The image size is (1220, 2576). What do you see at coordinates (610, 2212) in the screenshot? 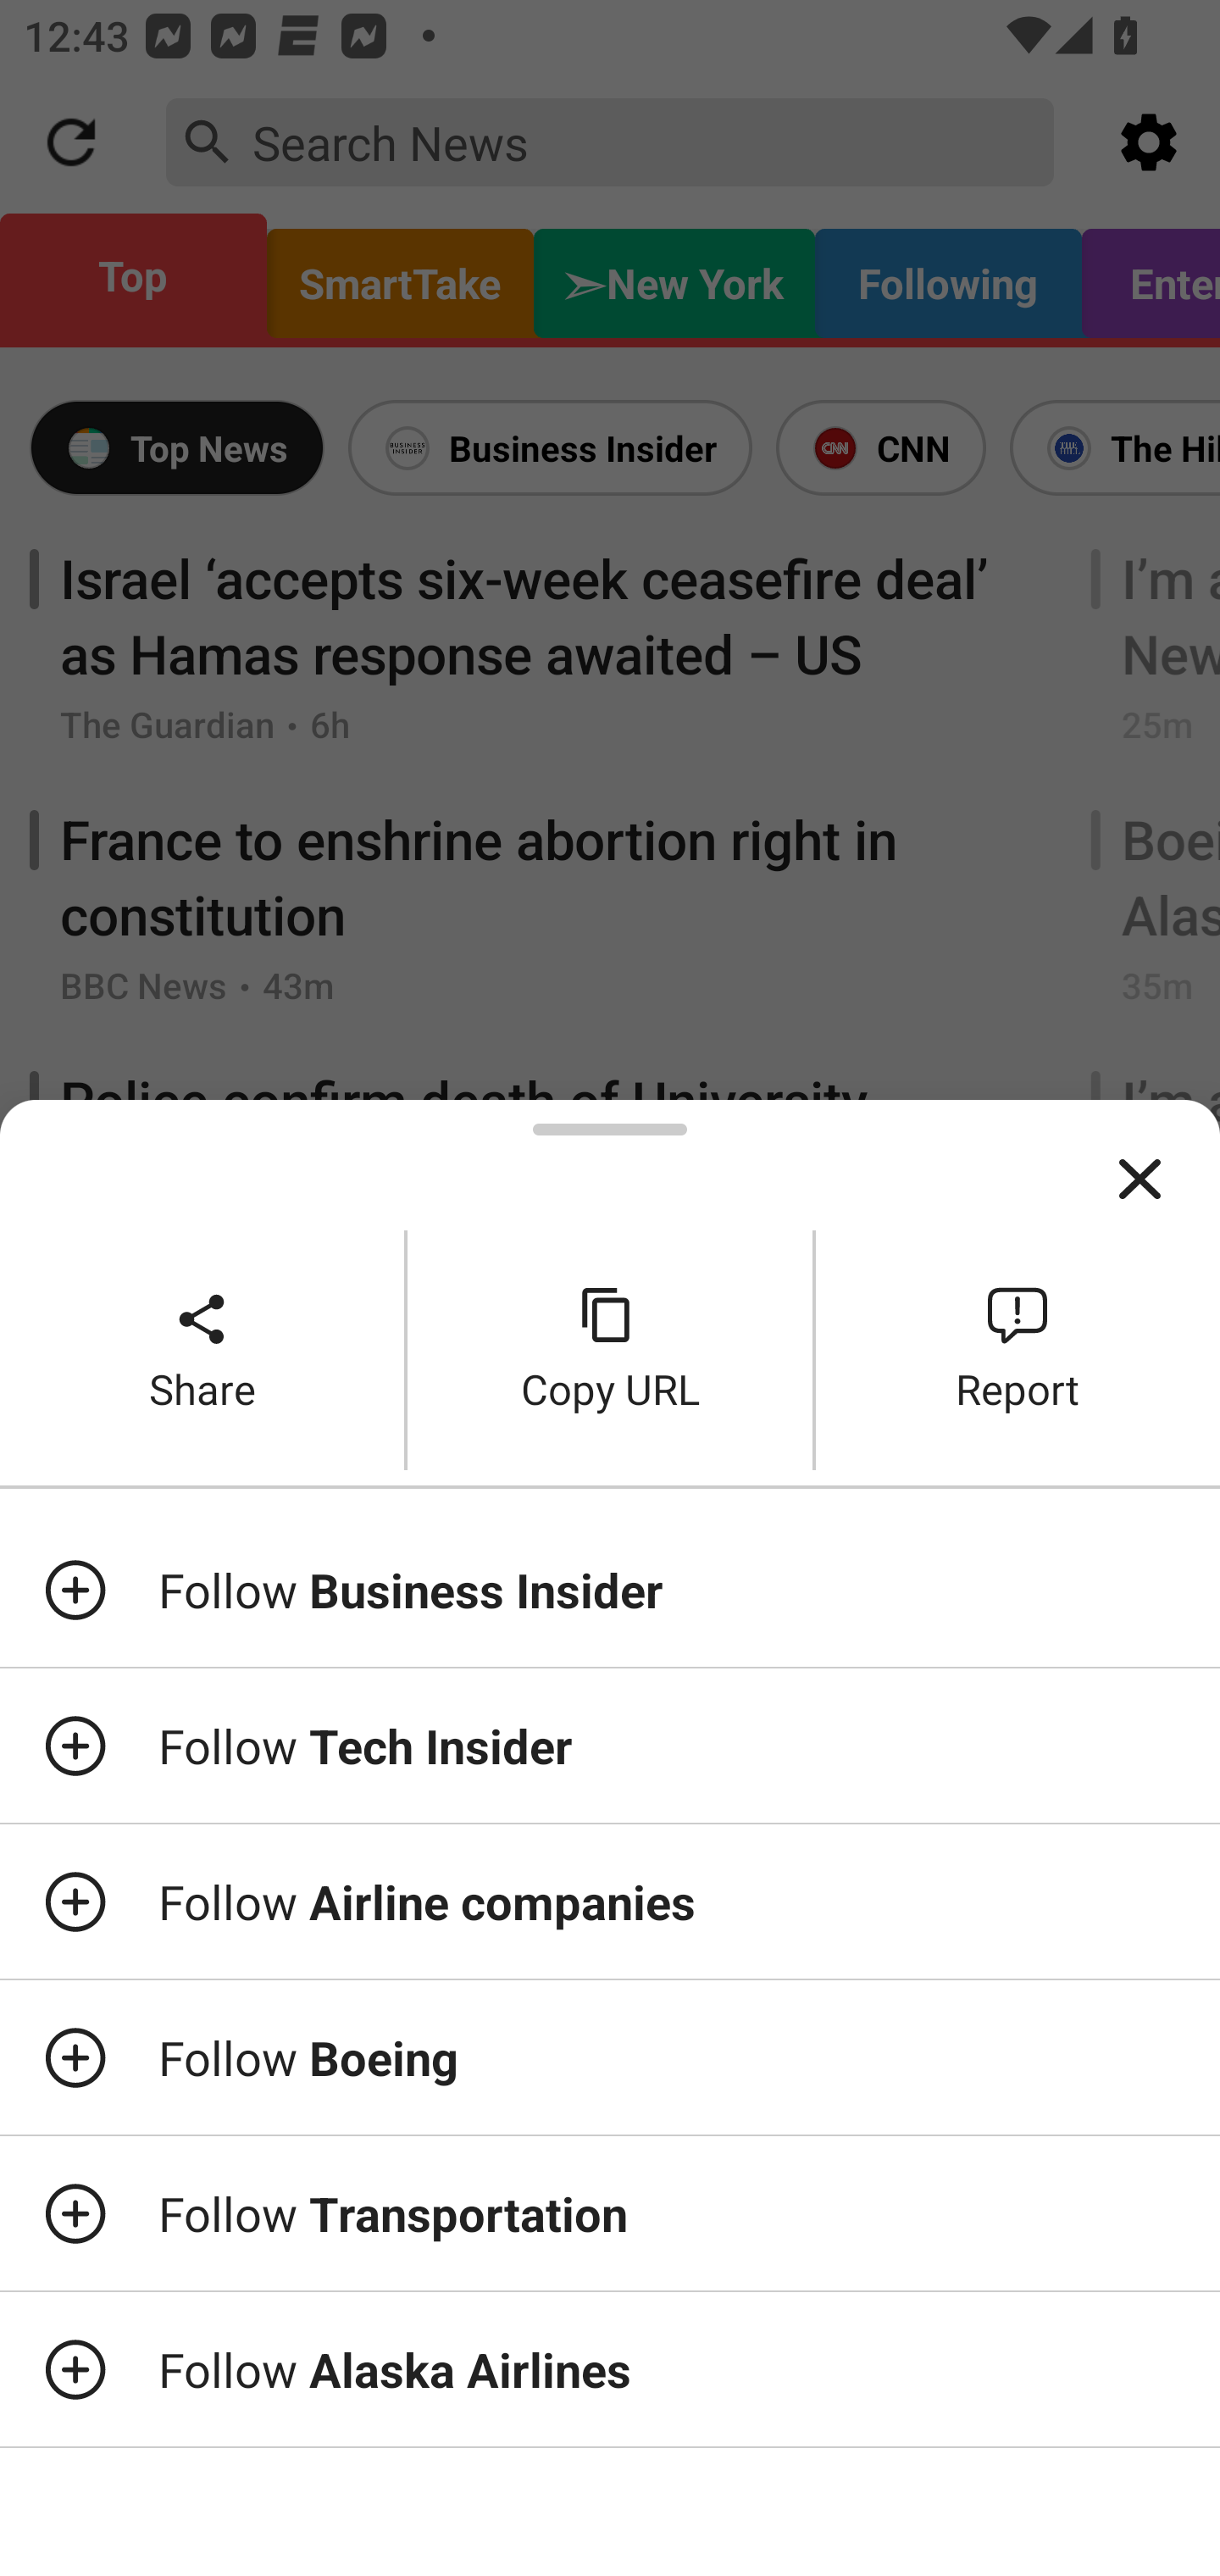
I see `Follow Transportation` at bounding box center [610, 2212].